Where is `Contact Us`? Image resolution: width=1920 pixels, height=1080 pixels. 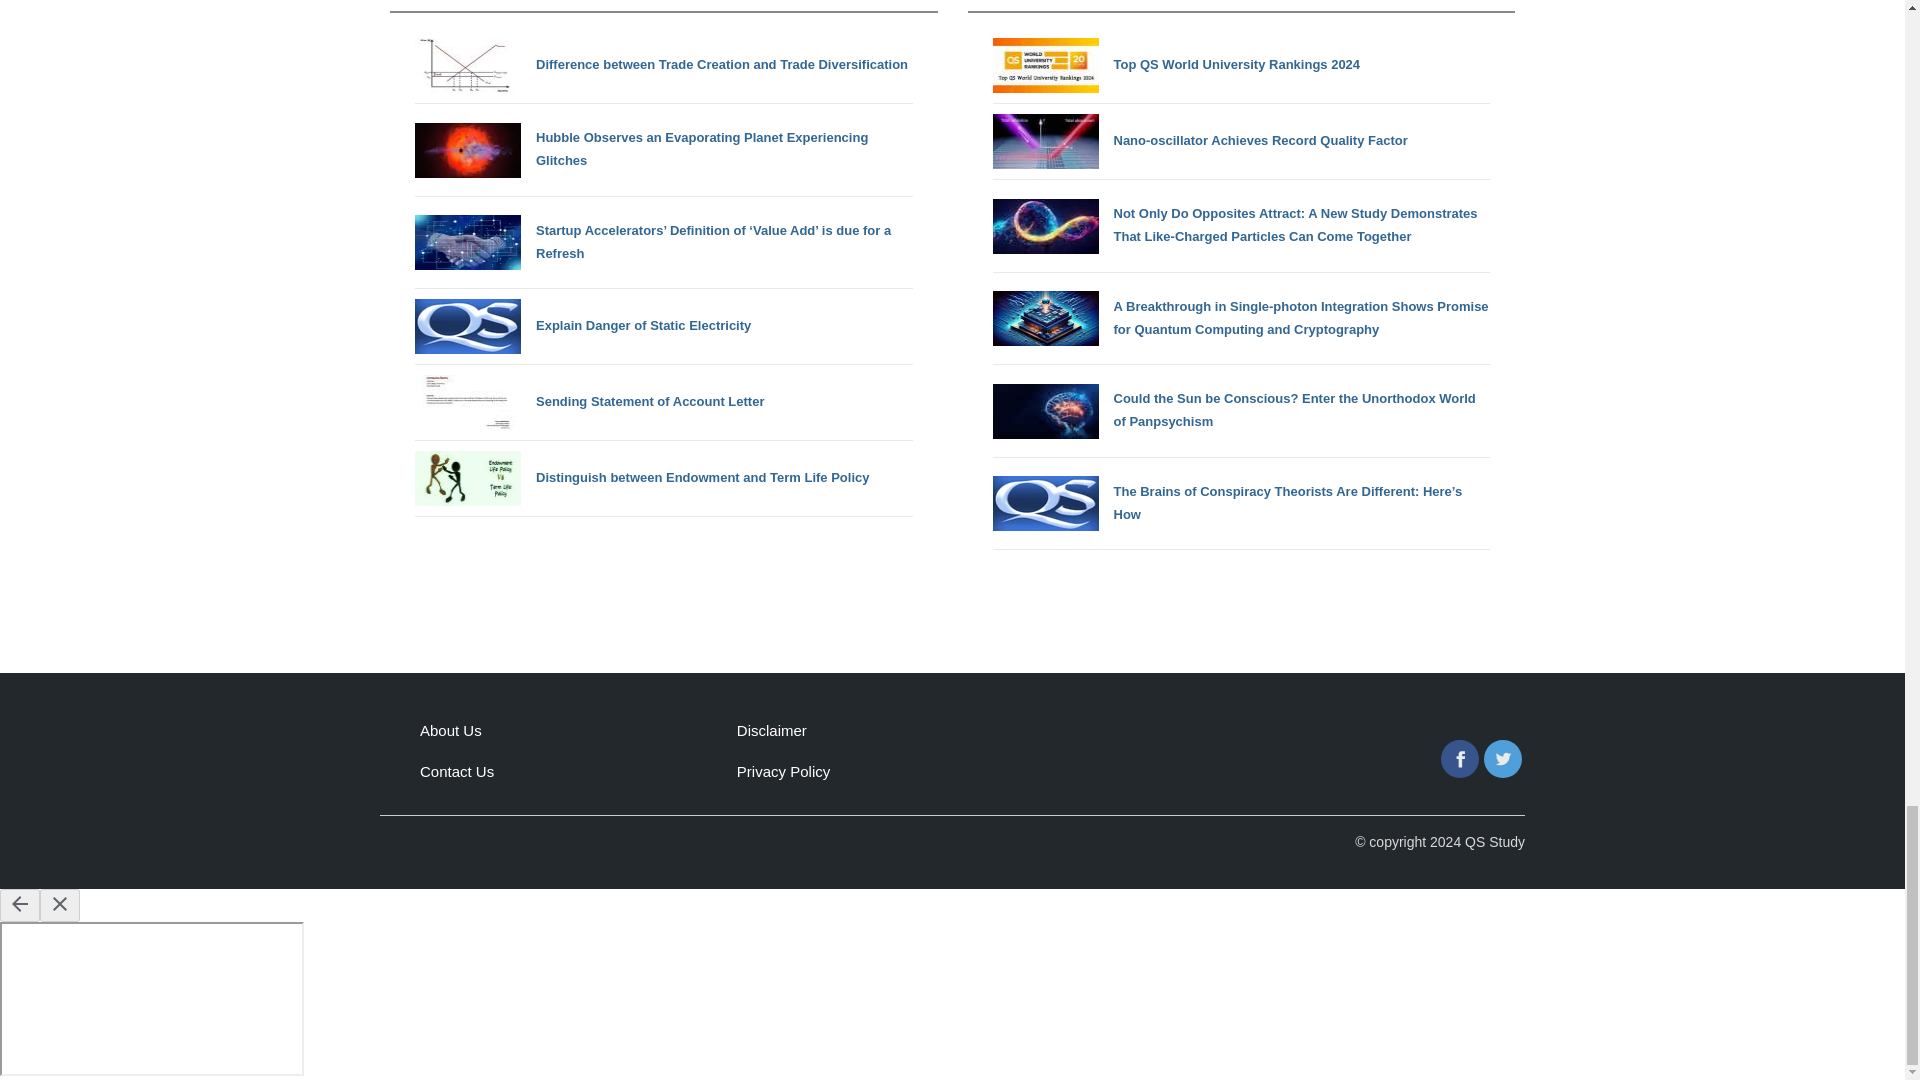
Contact Us is located at coordinates (456, 770).